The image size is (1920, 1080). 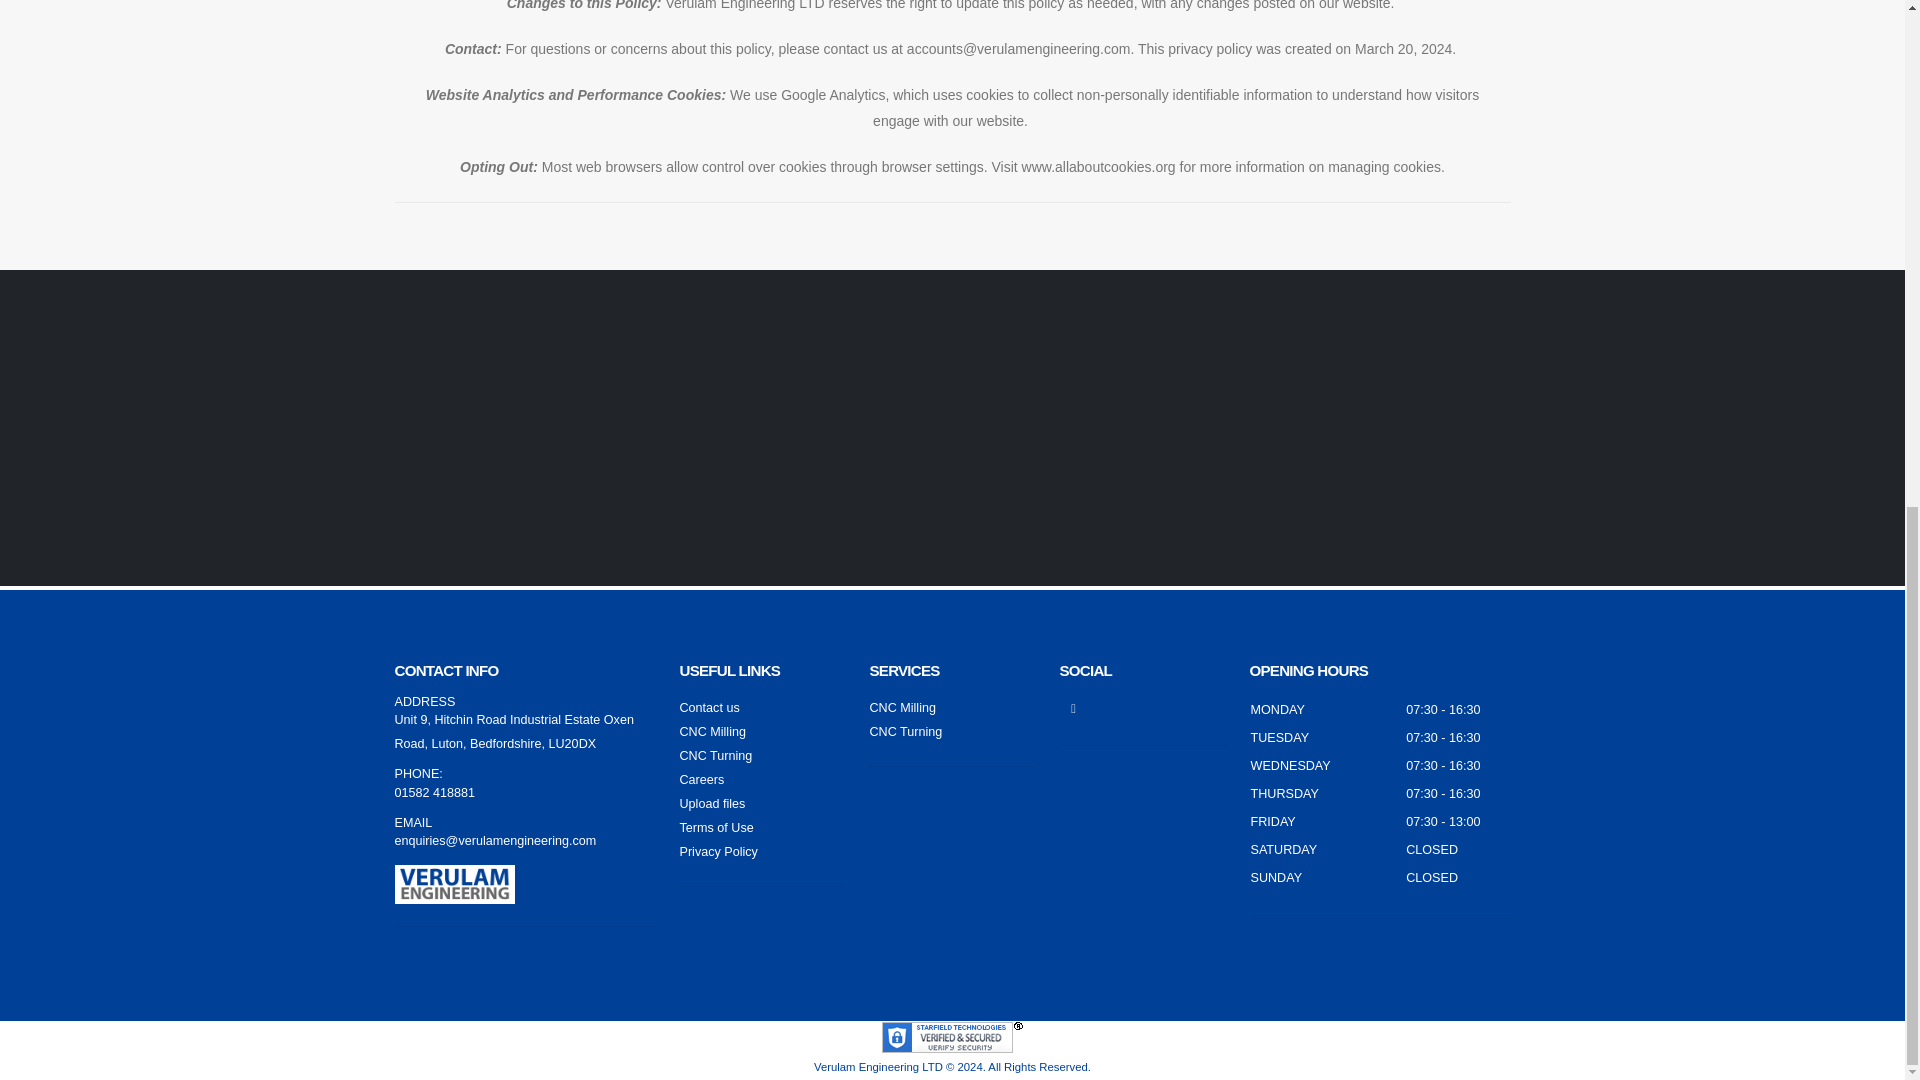 What do you see at coordinates (712, 804) in the screenshot?
I see `Upload files` at bounding box center [712, 804].